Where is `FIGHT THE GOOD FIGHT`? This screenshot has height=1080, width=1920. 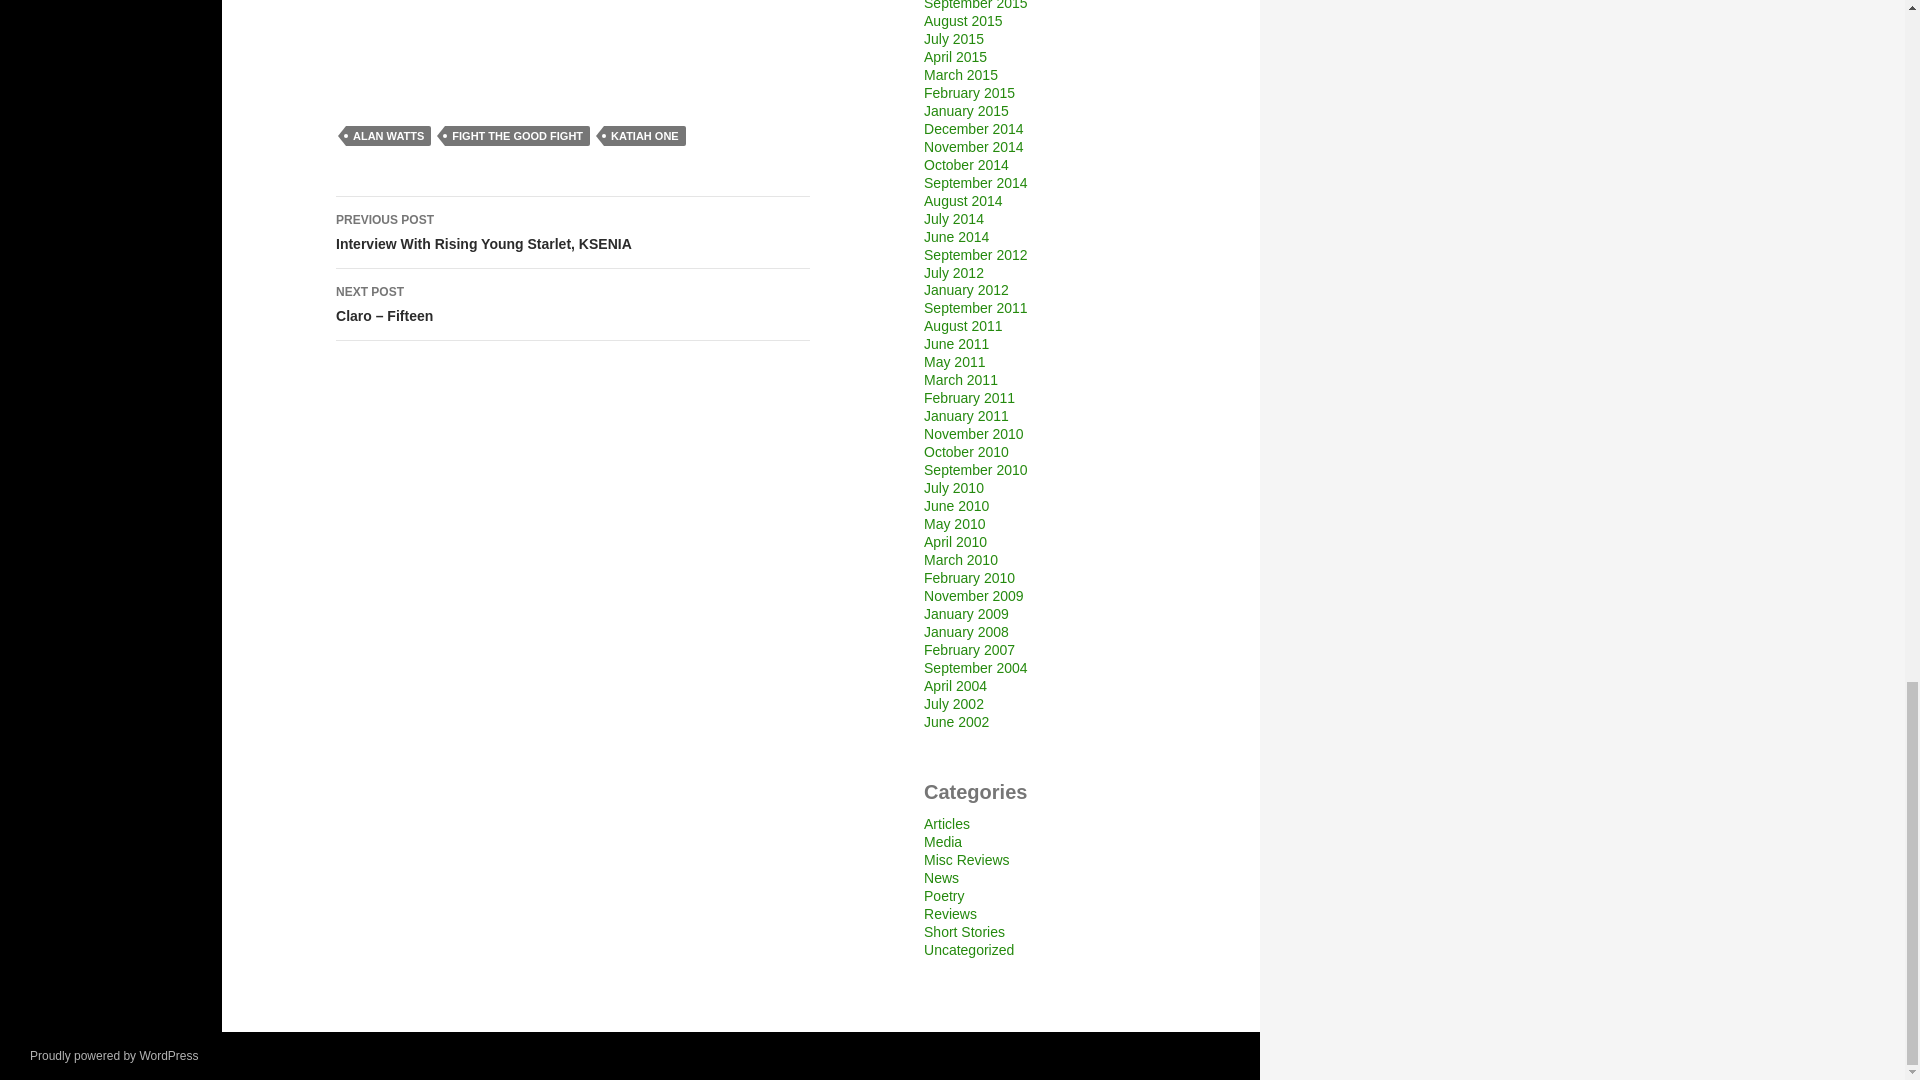 FIGHT THE GOOD FIGHT is located at coordinates (573, 232).